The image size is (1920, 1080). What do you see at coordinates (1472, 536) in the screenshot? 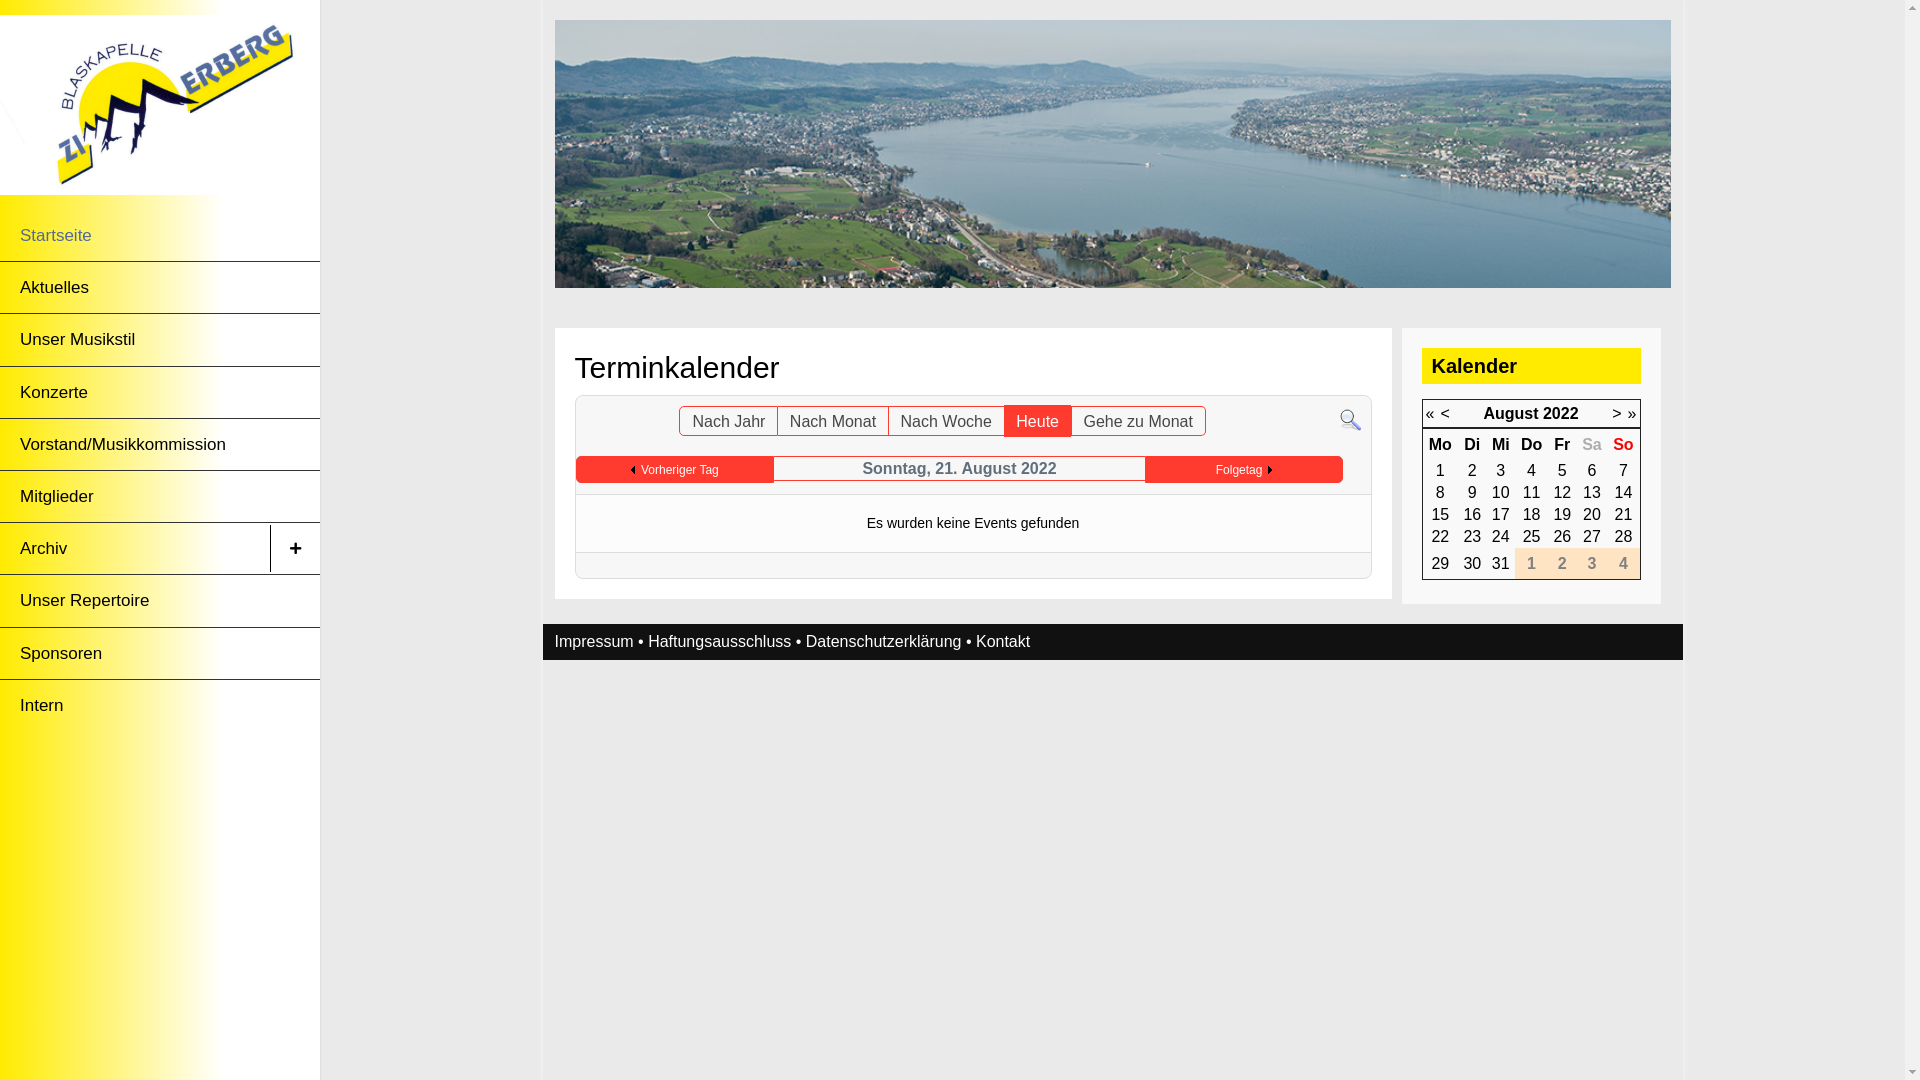
I see `23` at bounding box center [1472, 536].